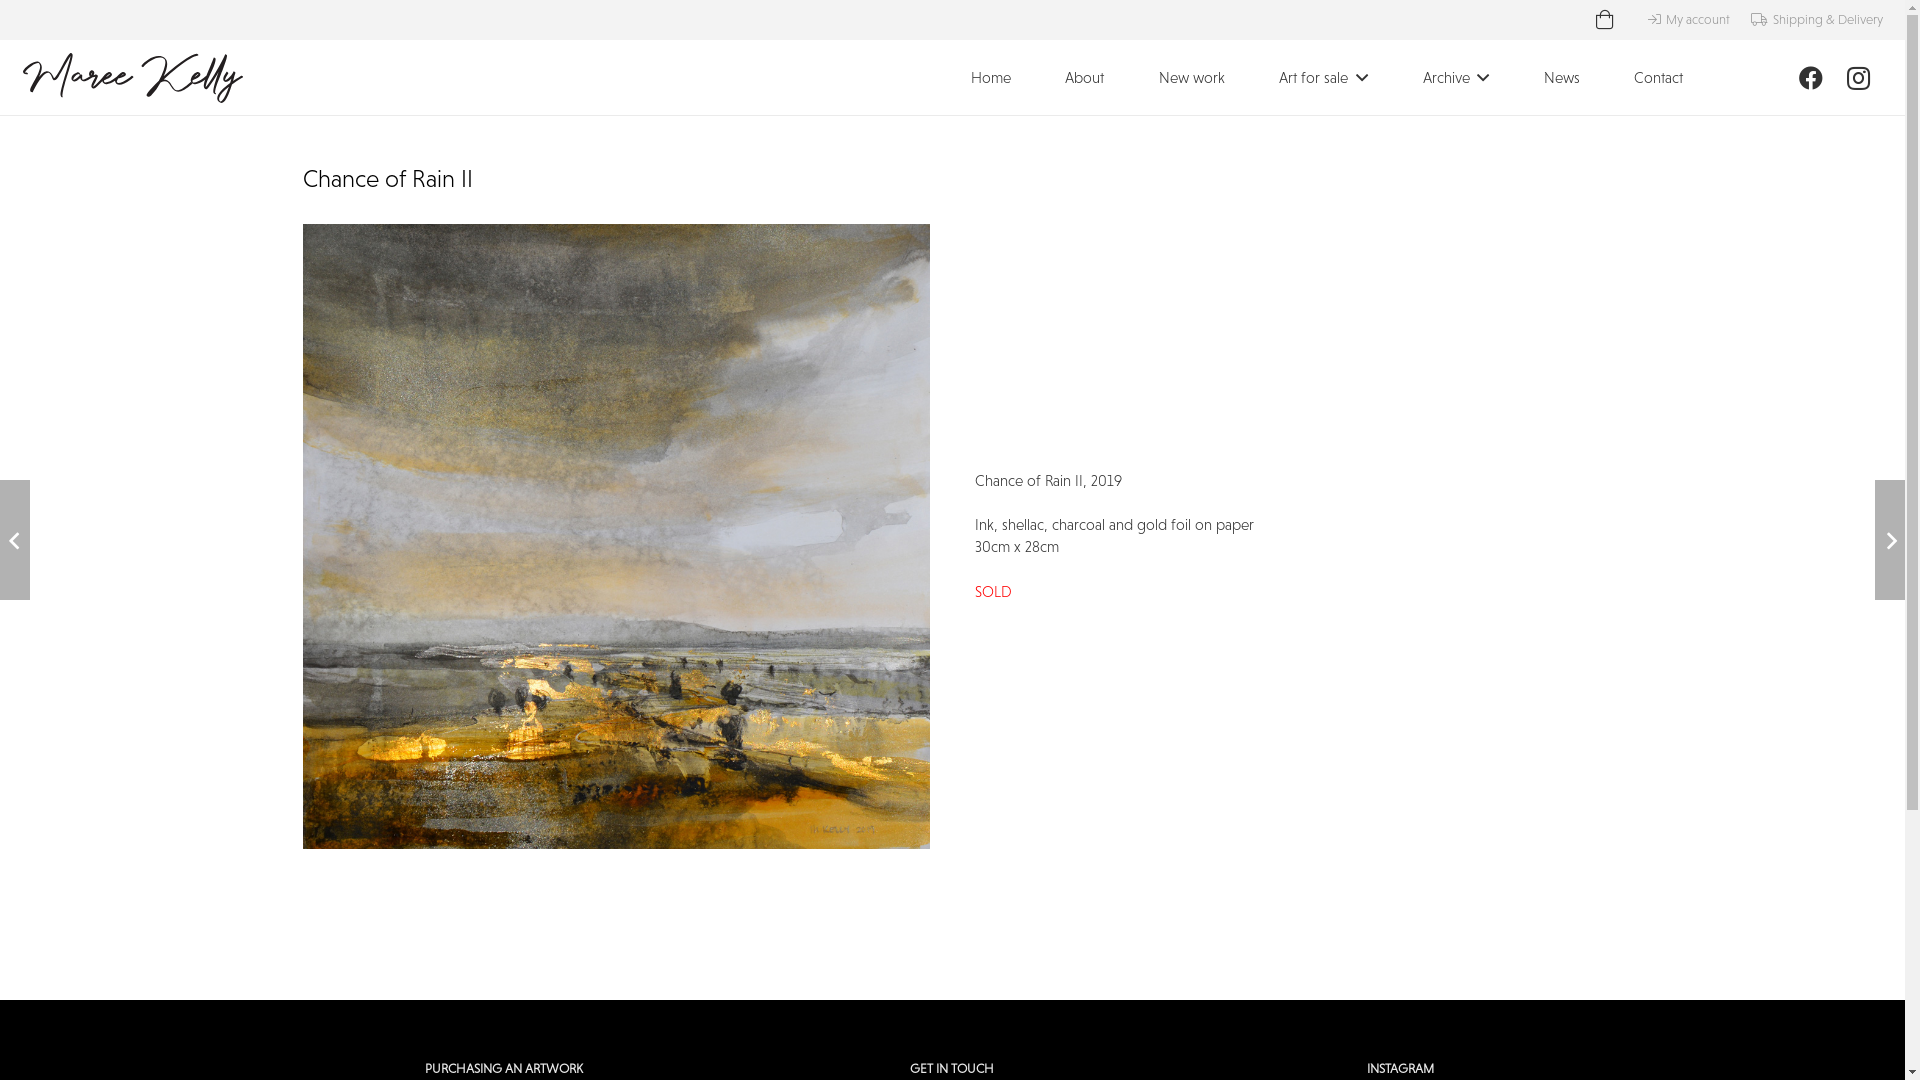 The height and width of the screenshot is (1080, 1920). Describe the element at coordinates (1324, 78) in the screenshot. I see `Art for sale` at that location.